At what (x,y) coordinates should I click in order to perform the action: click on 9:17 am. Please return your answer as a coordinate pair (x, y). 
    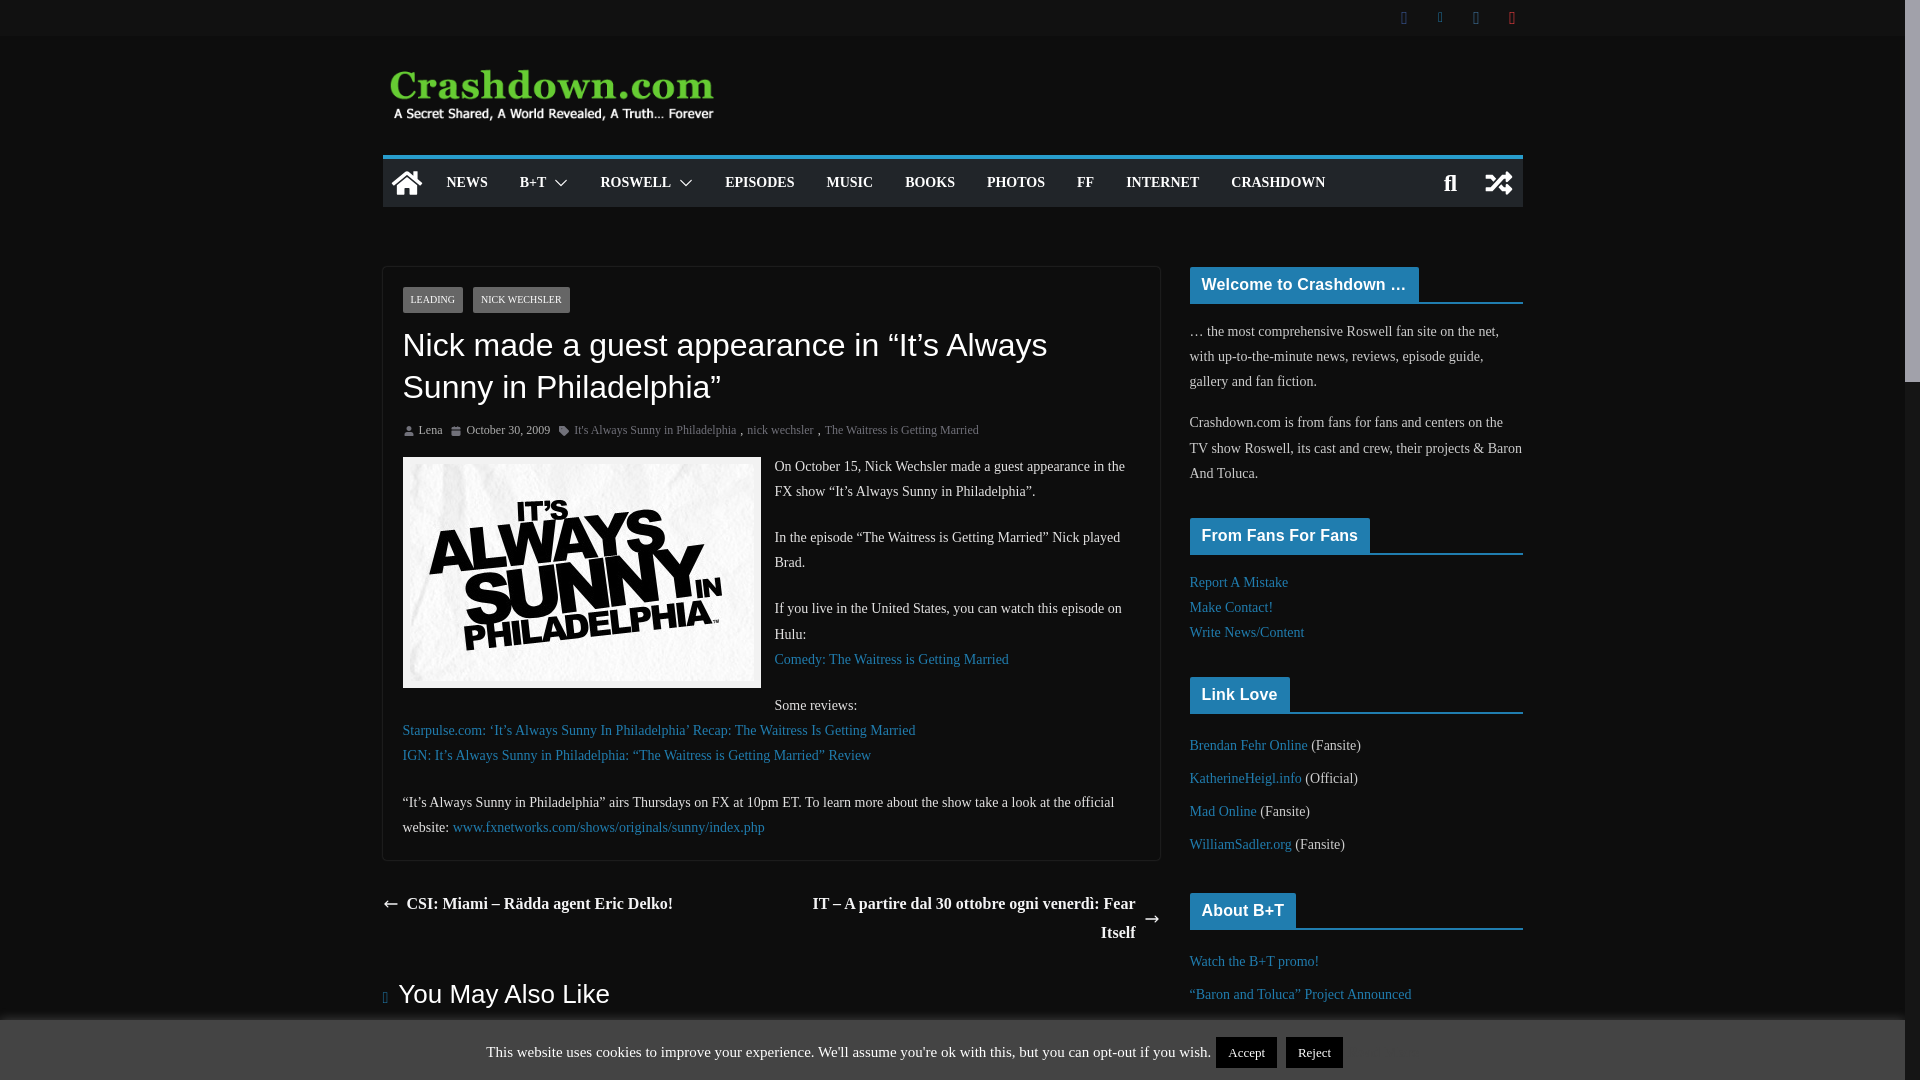
    Looking at the image, I should click on (499, 430).